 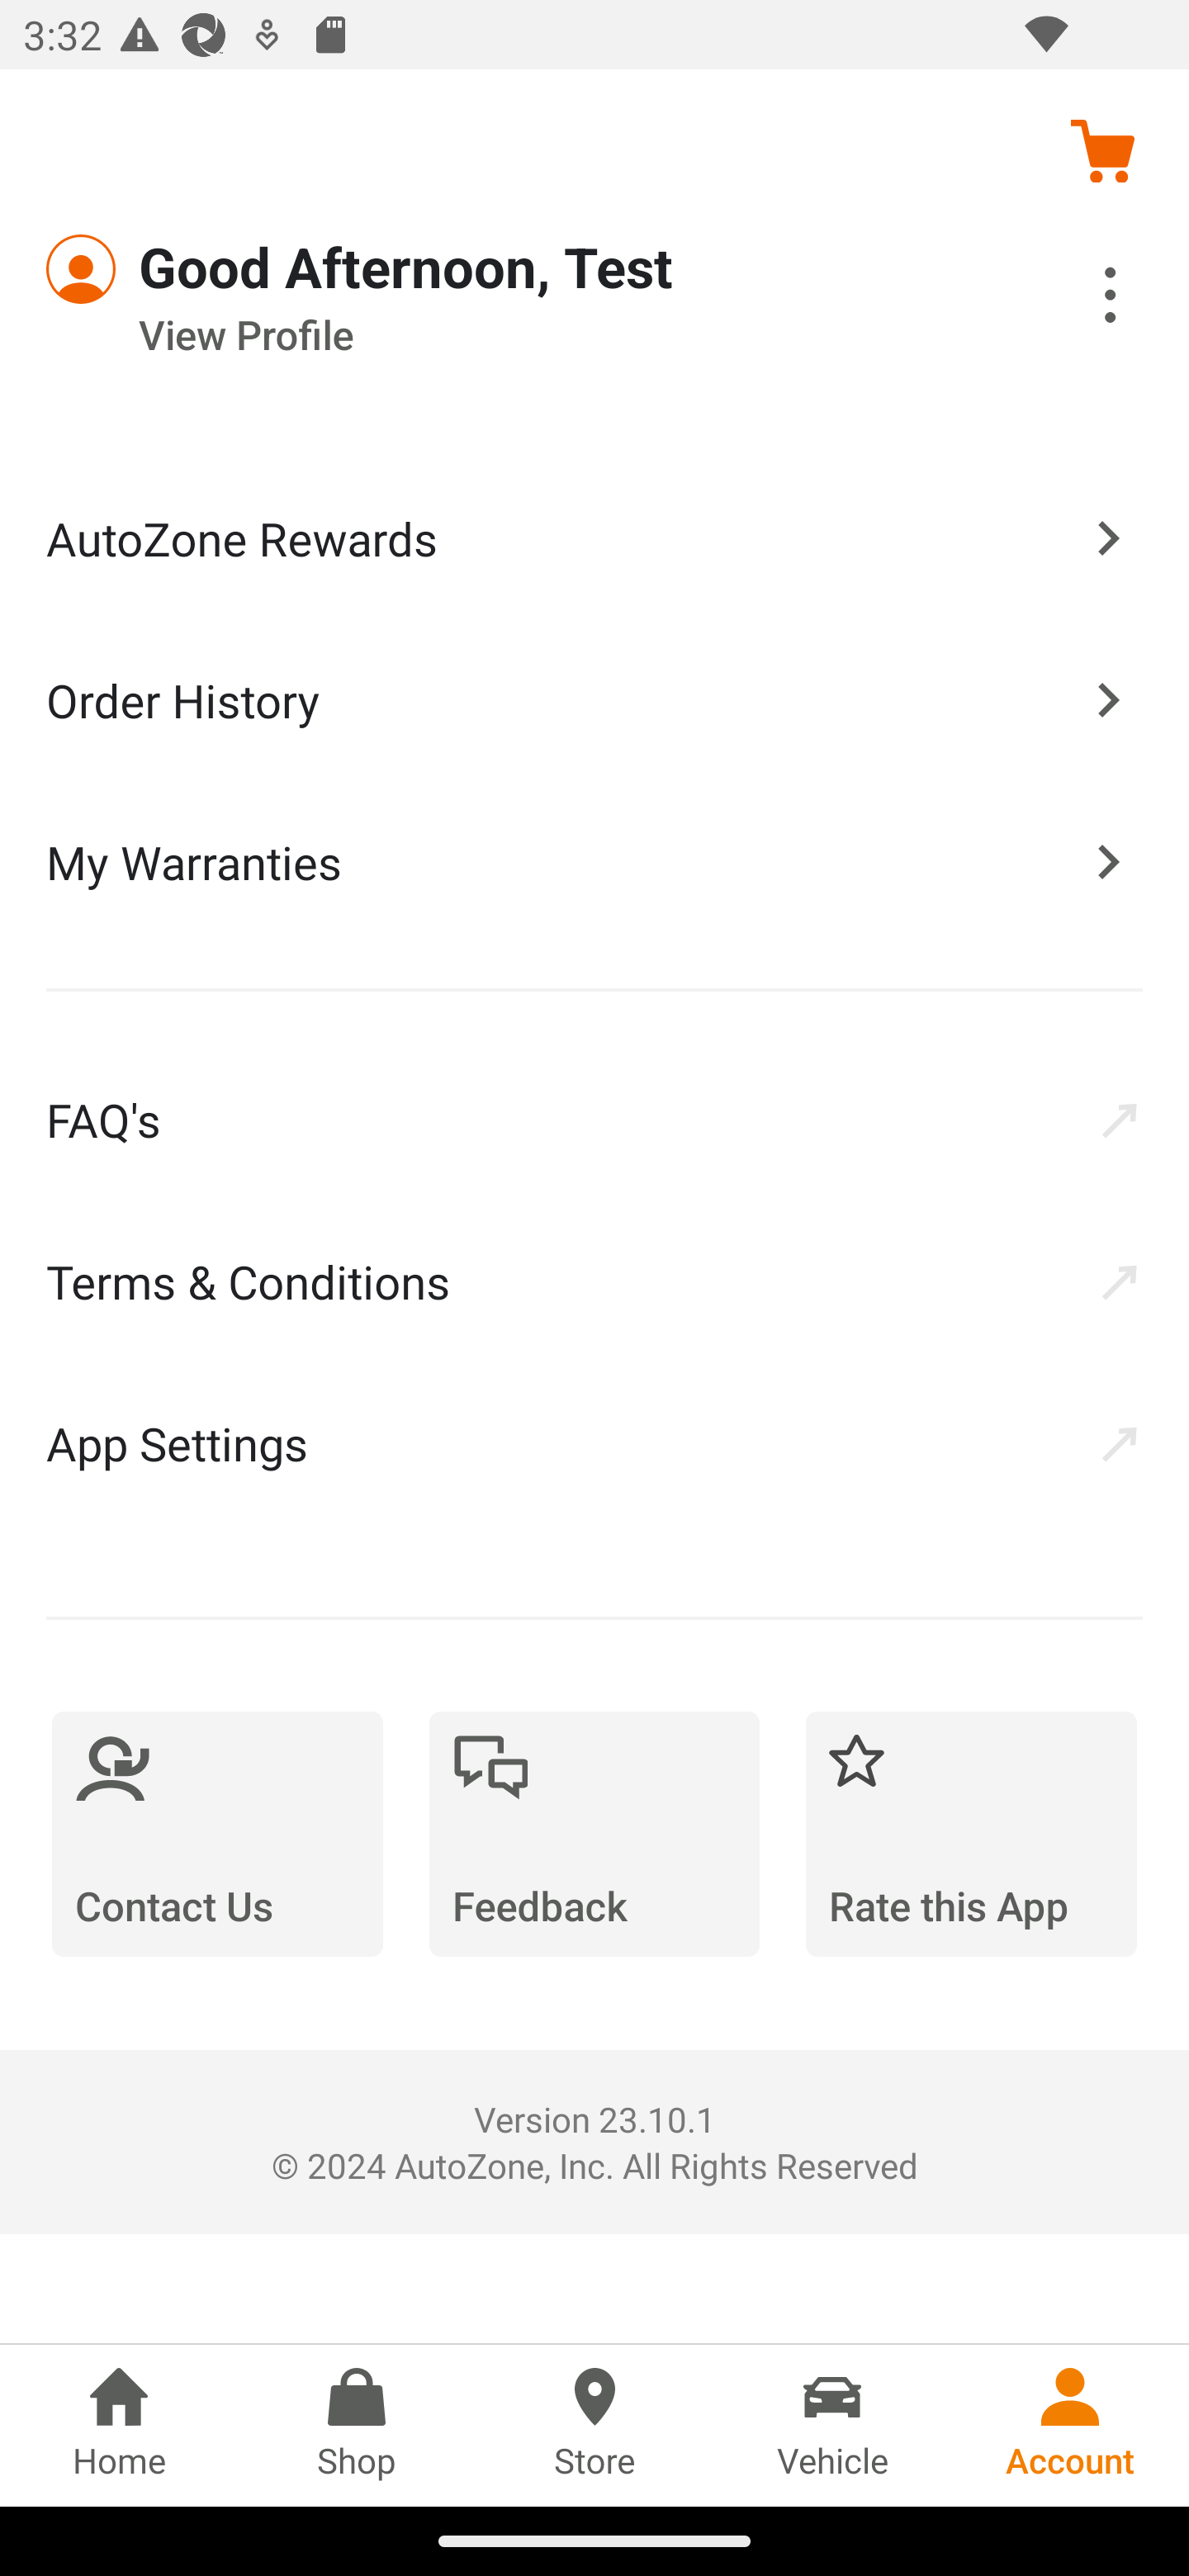 I want to click on Good , so click(x=165, y=269).